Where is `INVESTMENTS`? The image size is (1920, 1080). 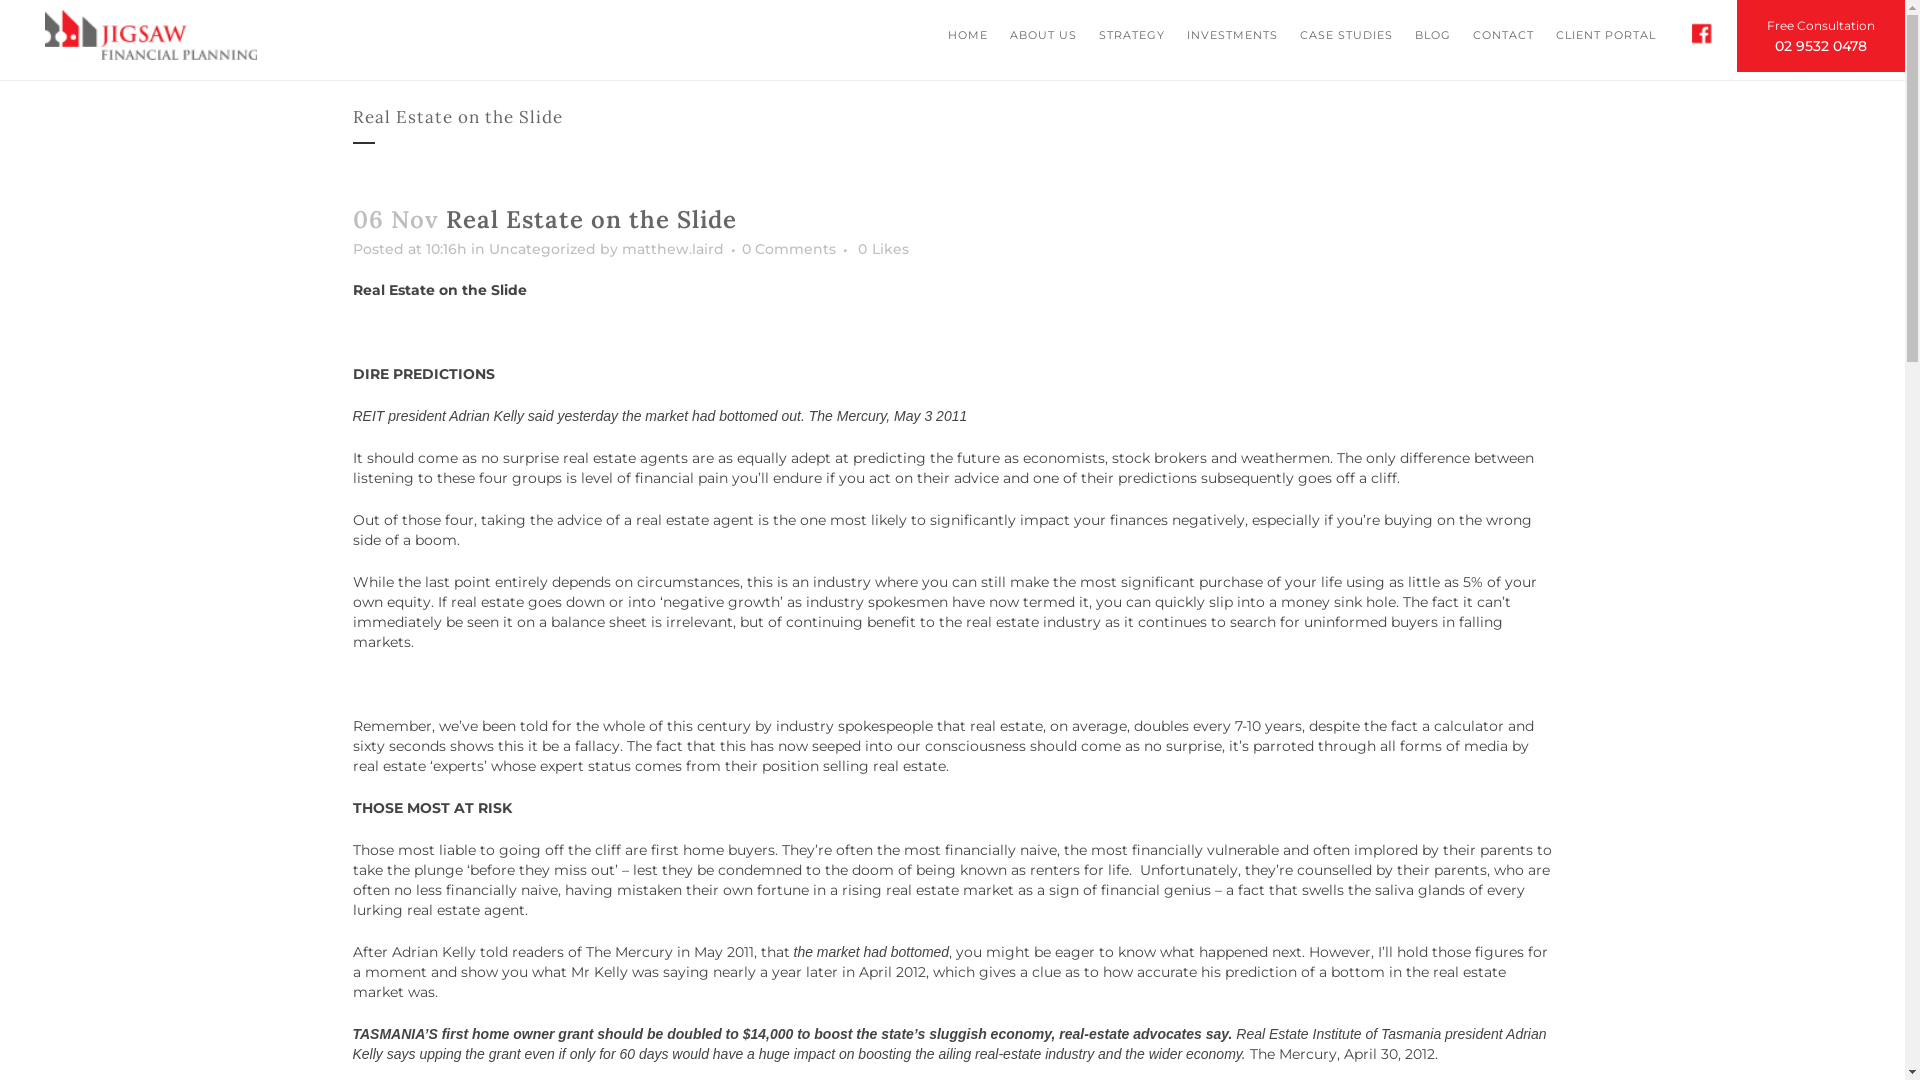
INVESTMENTS is located at coordinates (1232, 35).